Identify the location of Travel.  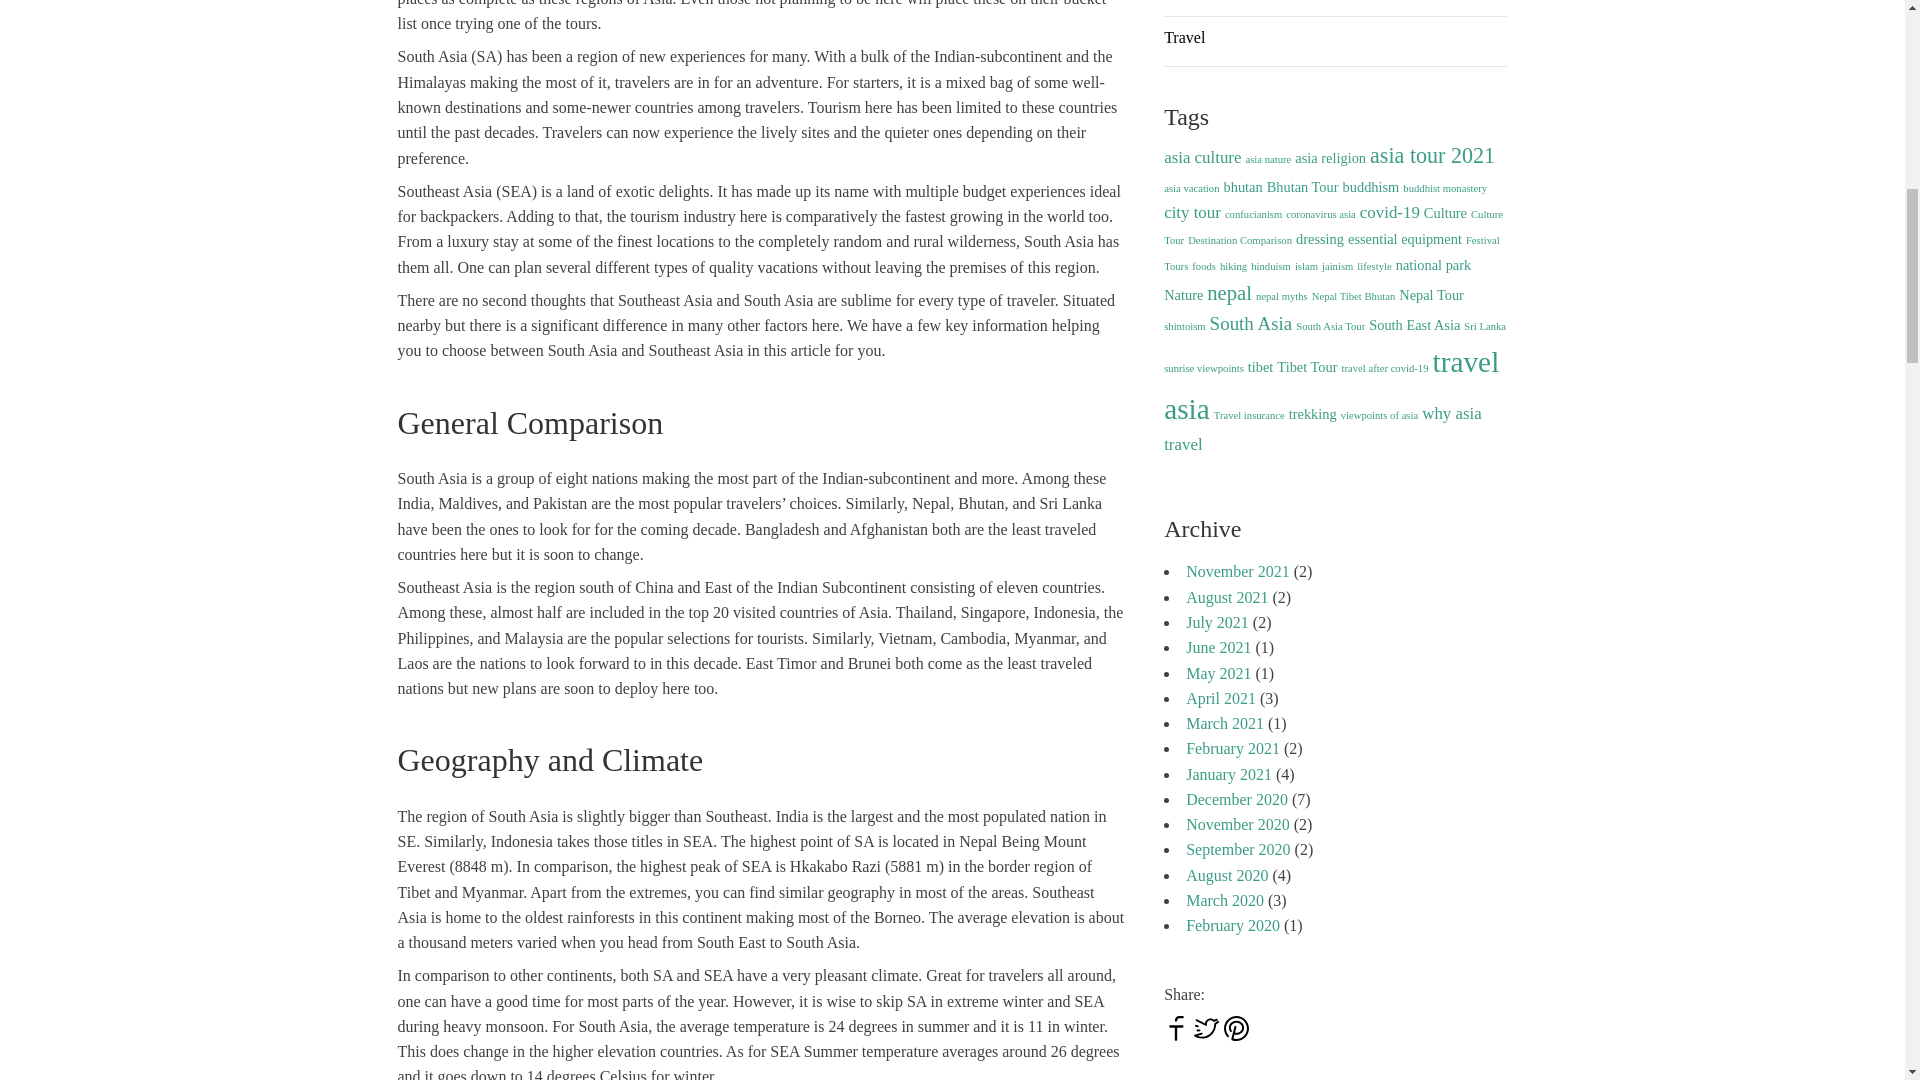
(1184, 38).